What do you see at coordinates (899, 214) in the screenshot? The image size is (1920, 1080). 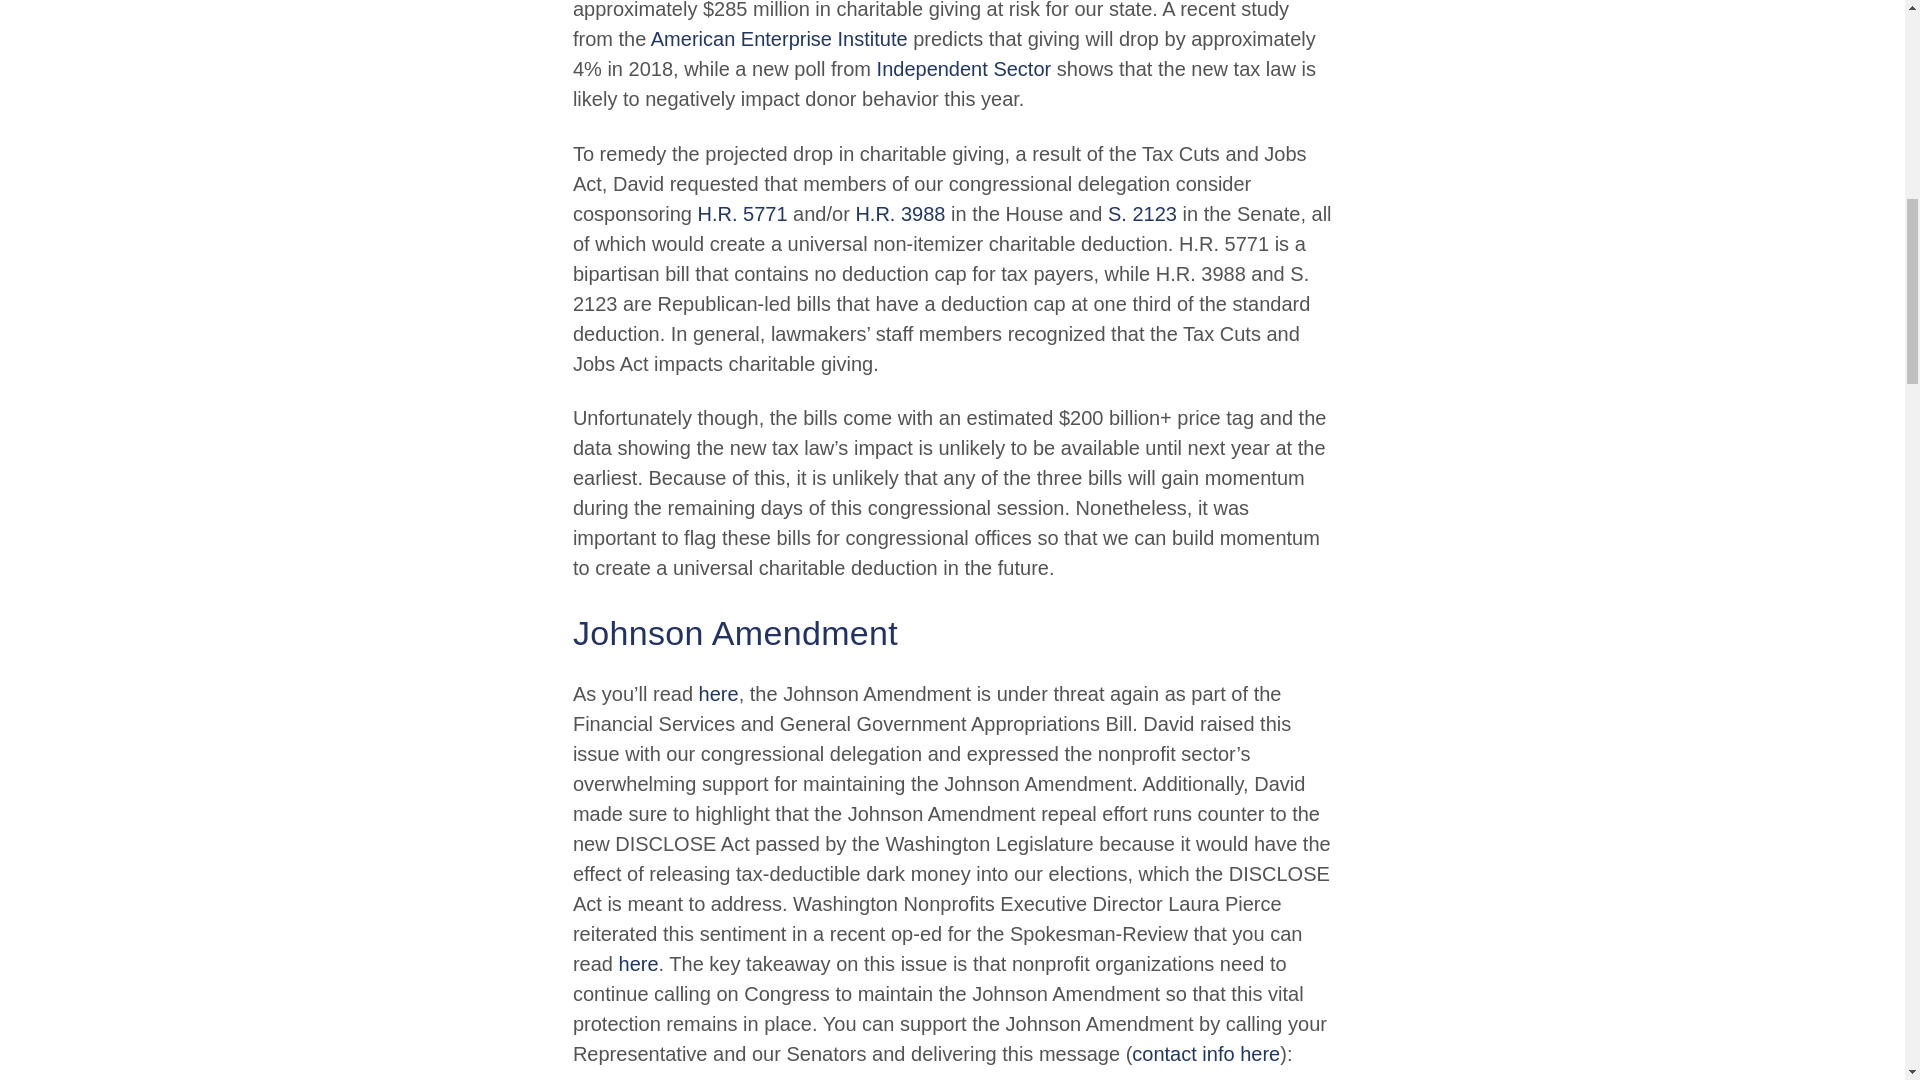 I see `H.R. 3988` at bounding box center [899, 214].